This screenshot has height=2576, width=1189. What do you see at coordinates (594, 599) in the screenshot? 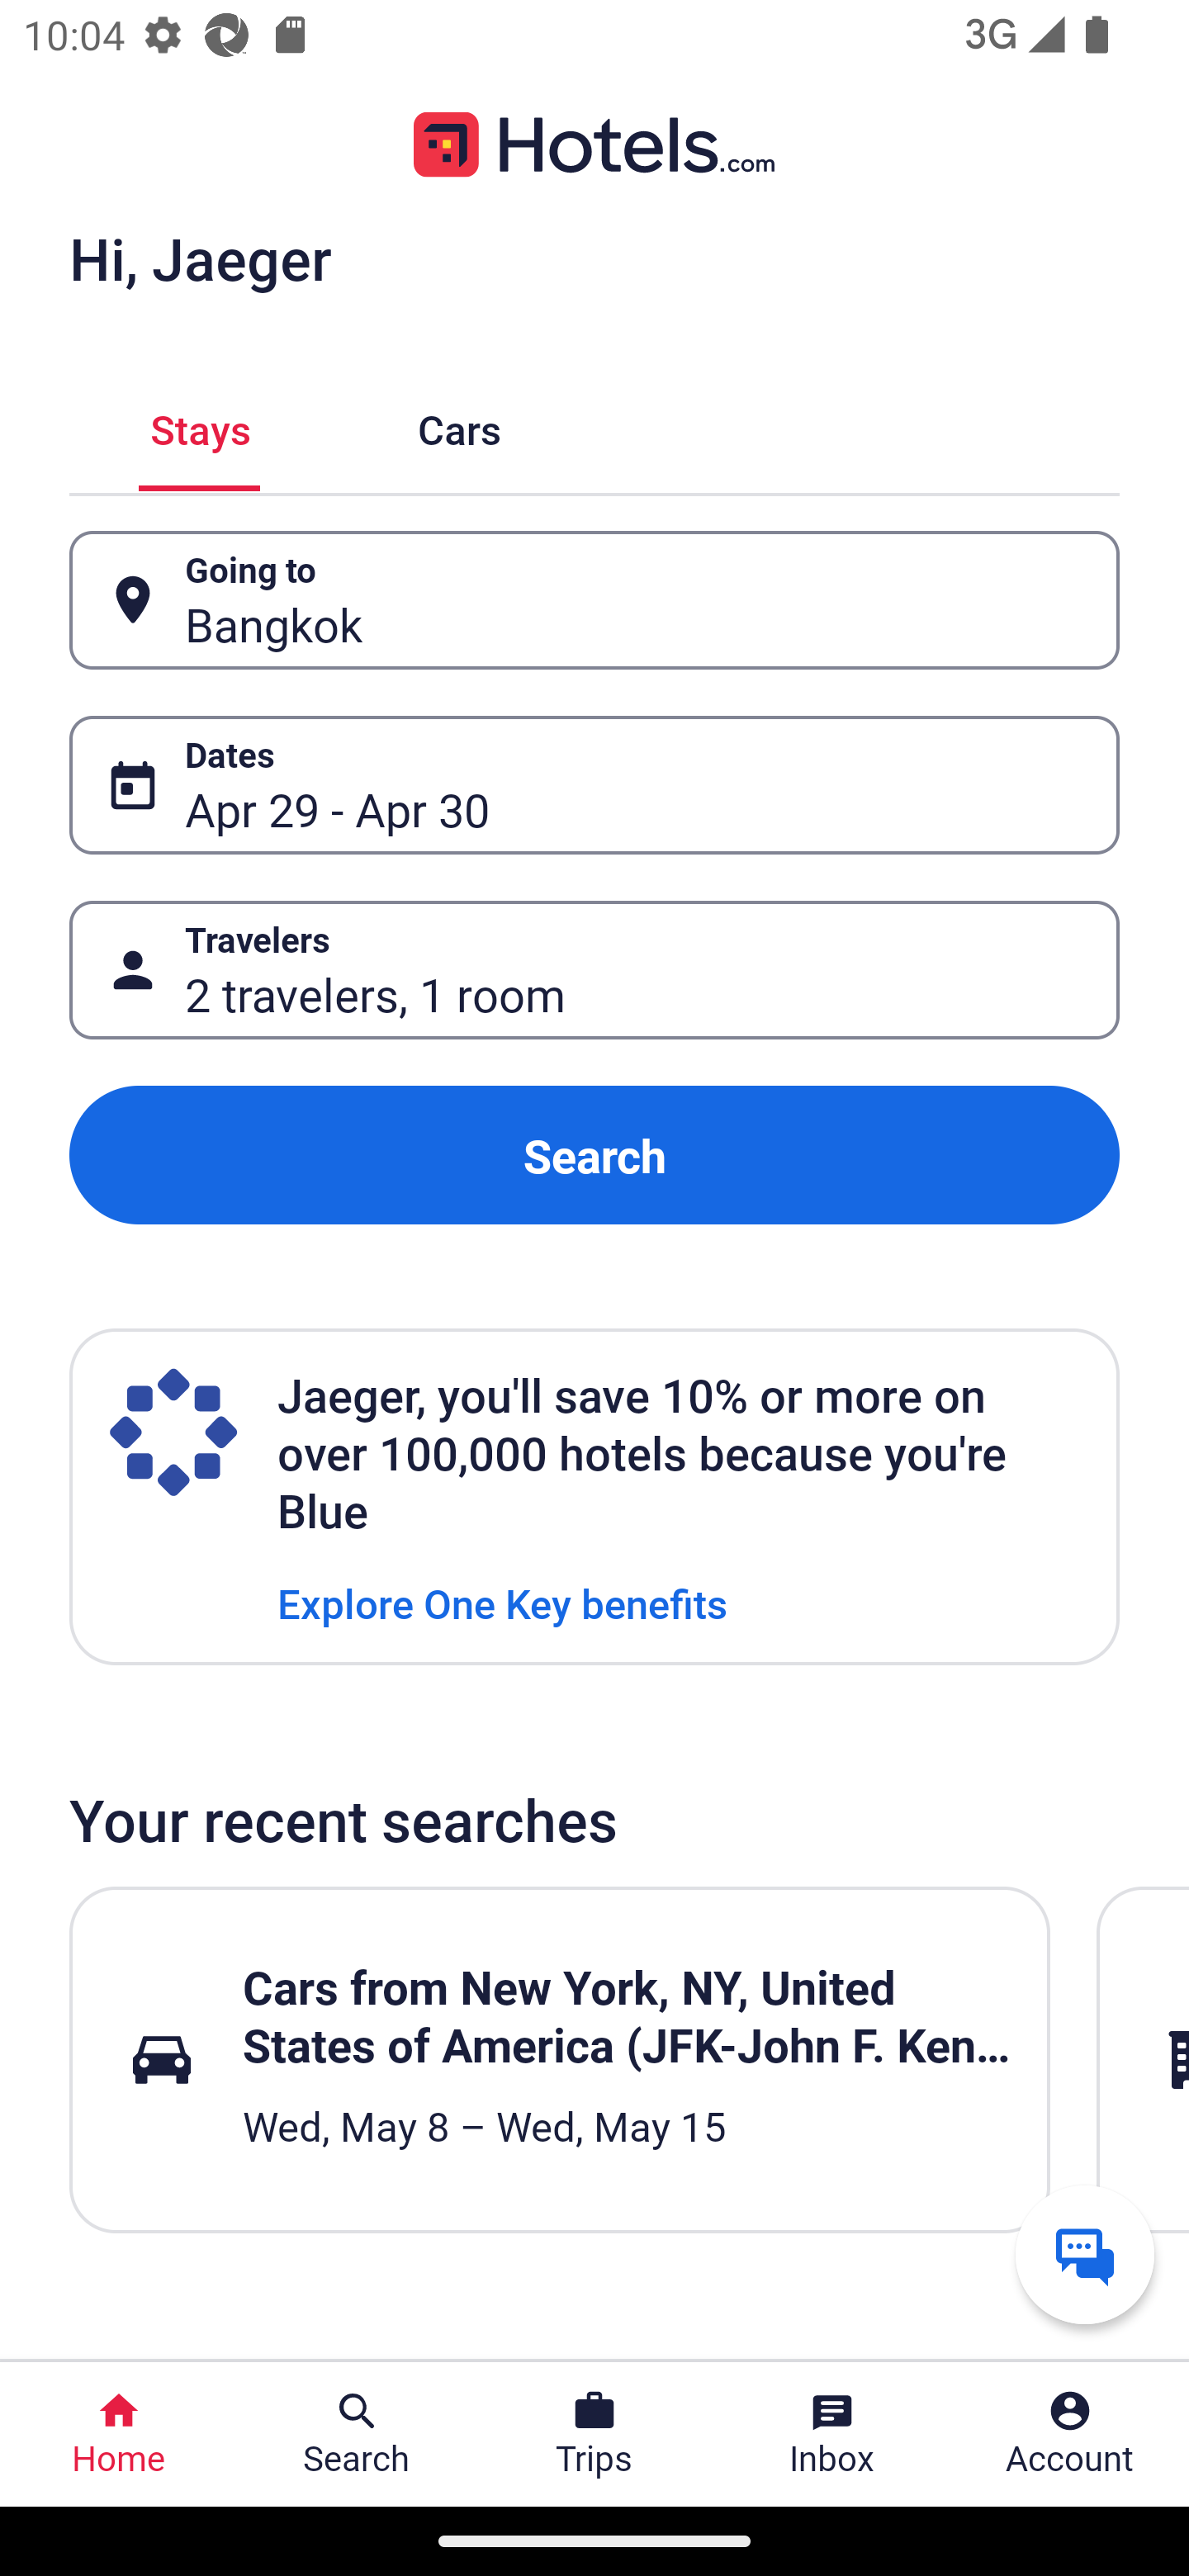
I see `Going to Button Bangkok` at bounding box center [594, 599].